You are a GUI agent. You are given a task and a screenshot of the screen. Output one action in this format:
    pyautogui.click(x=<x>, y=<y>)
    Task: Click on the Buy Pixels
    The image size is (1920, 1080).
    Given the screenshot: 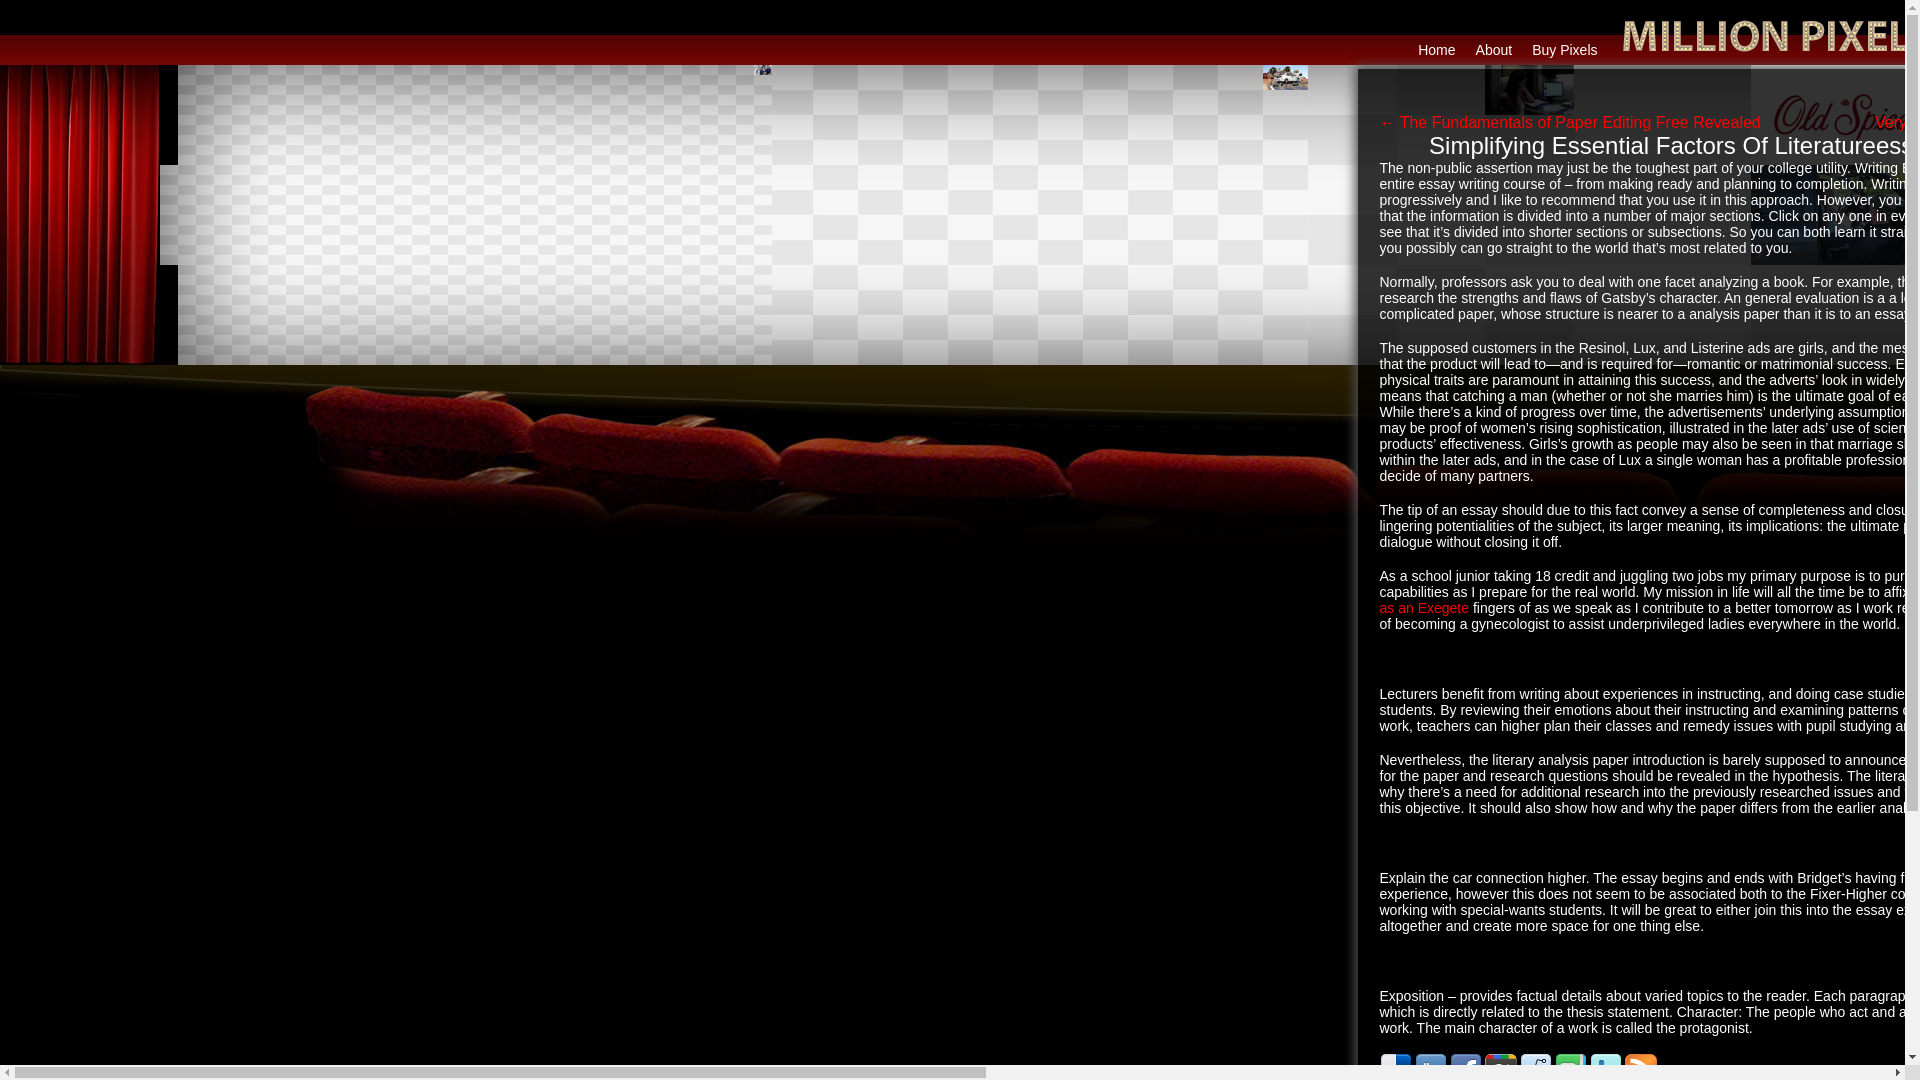 What is the action you would take?
    pyautogui.click(x=1564, y=50)
    